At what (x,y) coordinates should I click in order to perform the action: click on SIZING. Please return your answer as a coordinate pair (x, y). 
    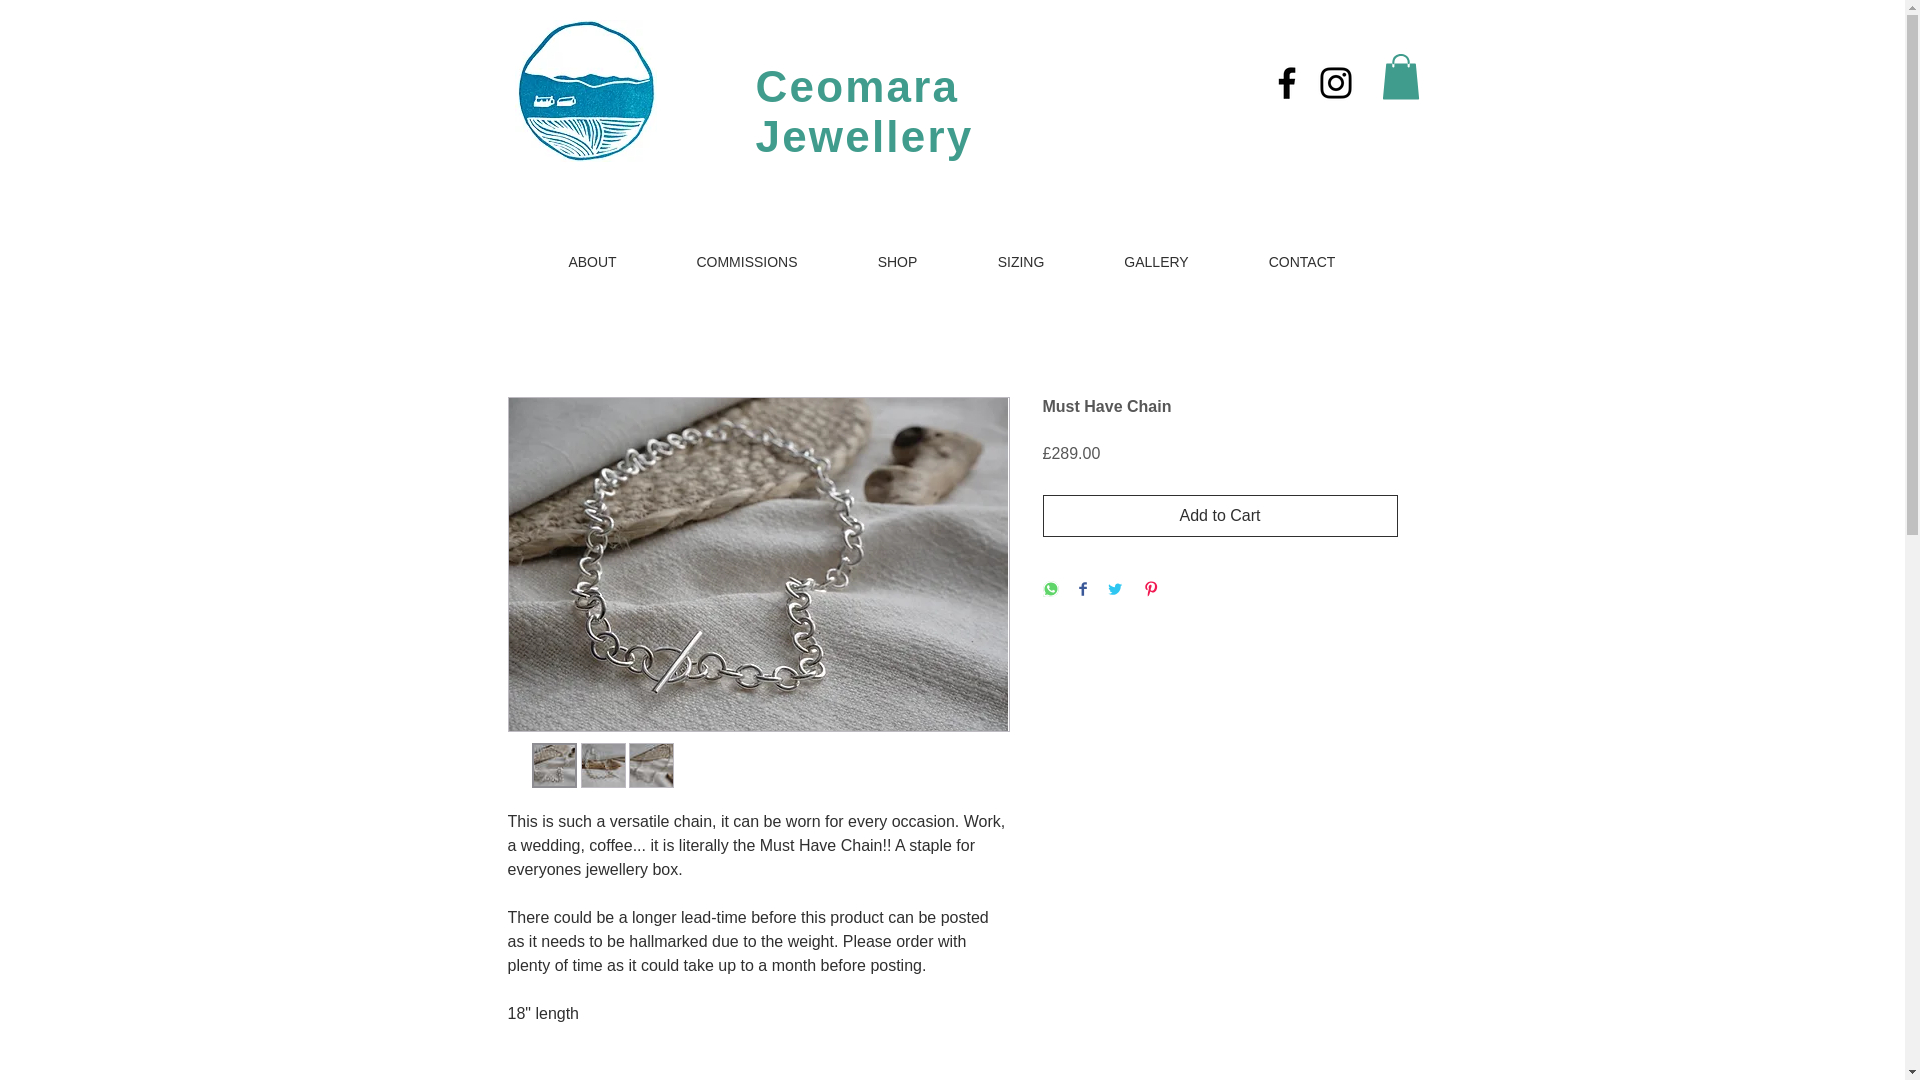
    Looking at the image, I should click on (1021, 262).